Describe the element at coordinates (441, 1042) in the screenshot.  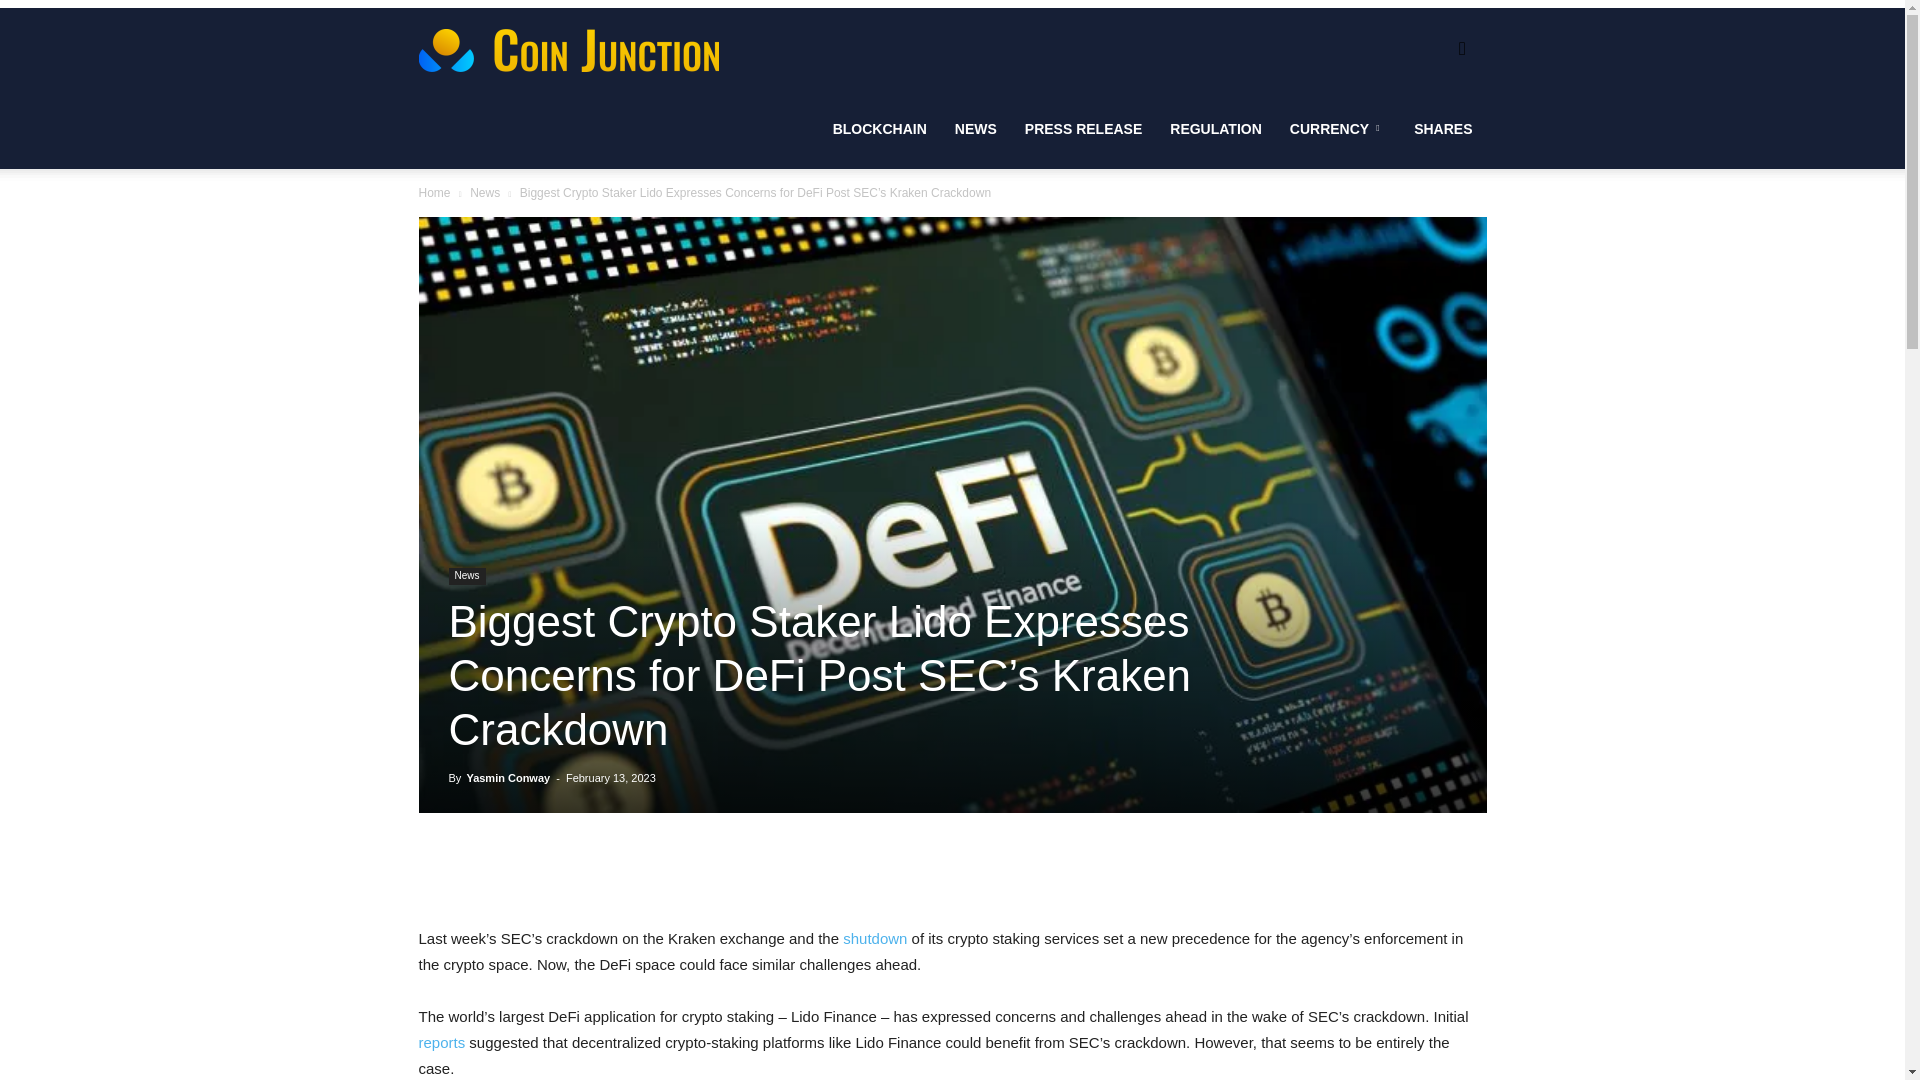
I see `reports` at that location.